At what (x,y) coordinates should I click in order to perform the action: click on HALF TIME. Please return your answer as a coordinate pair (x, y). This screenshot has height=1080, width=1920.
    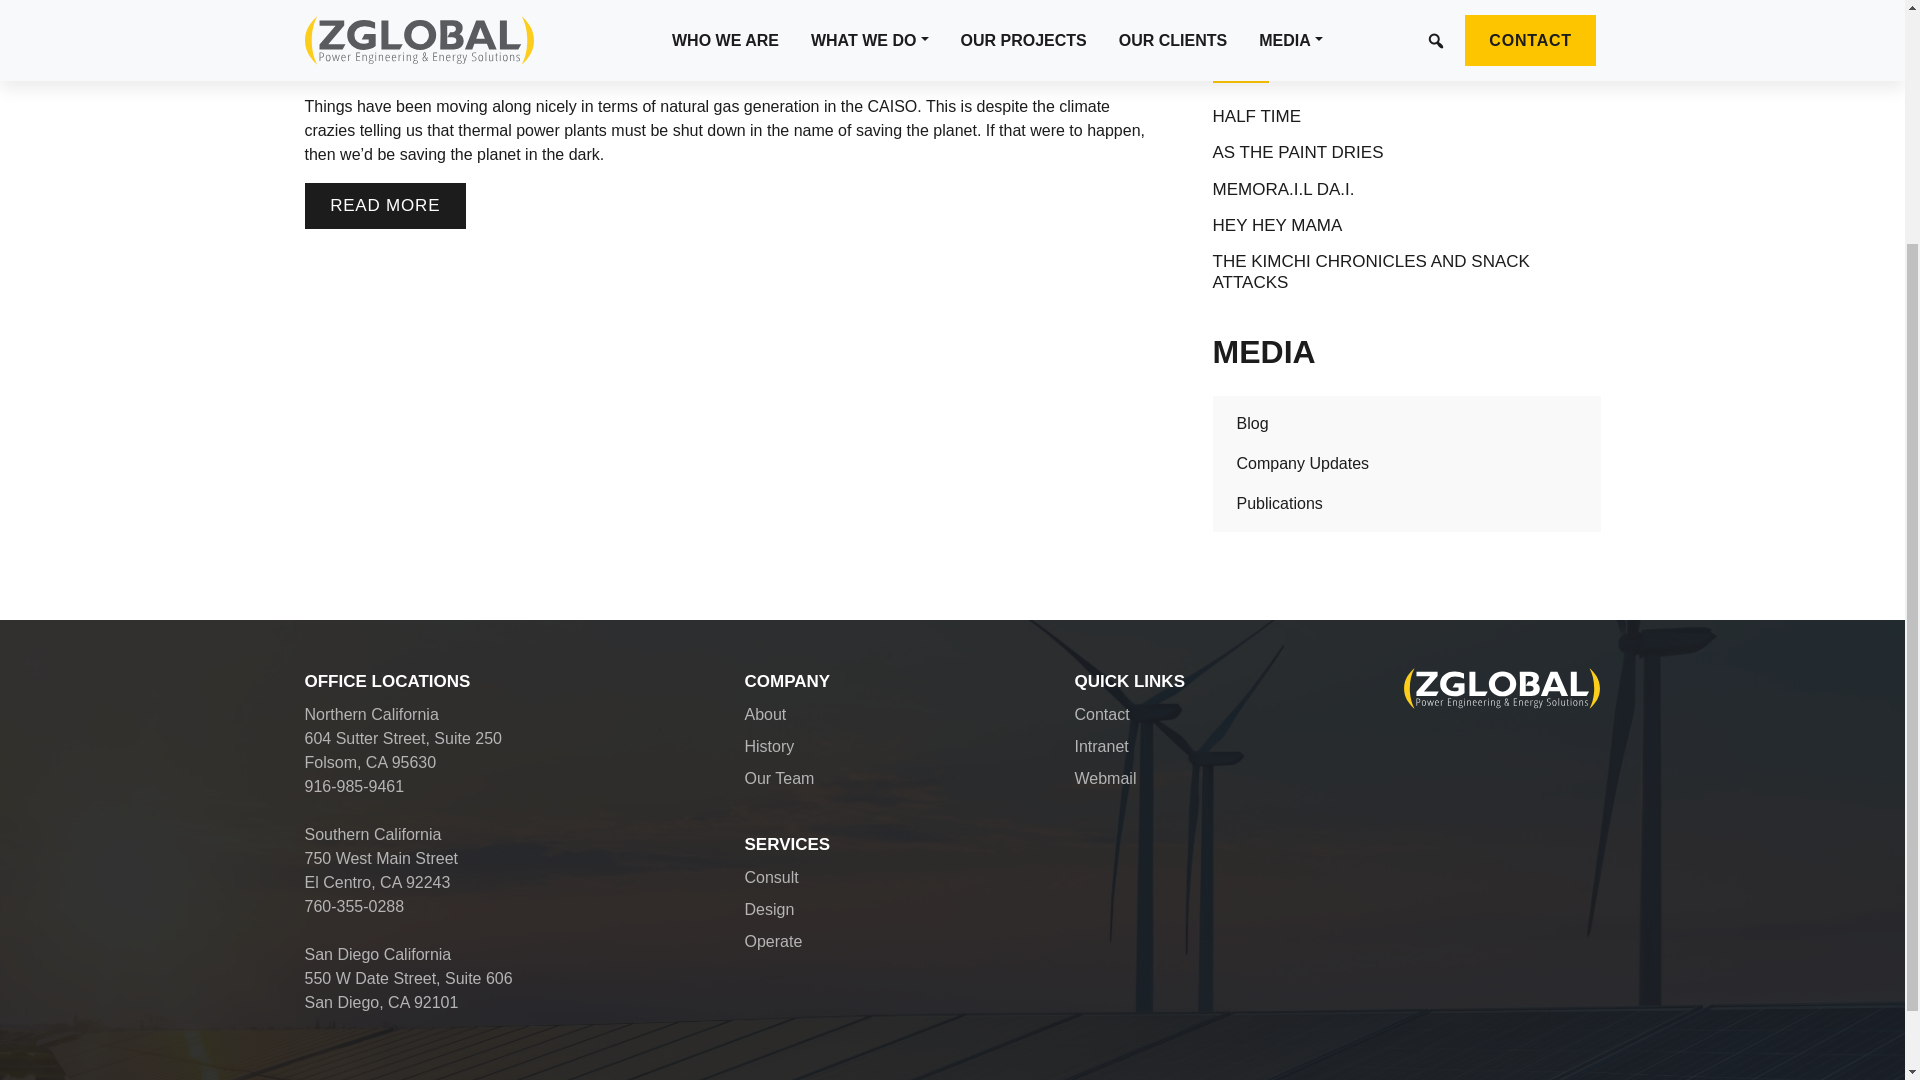
    Looking at the image, I should click on (1257, 116).